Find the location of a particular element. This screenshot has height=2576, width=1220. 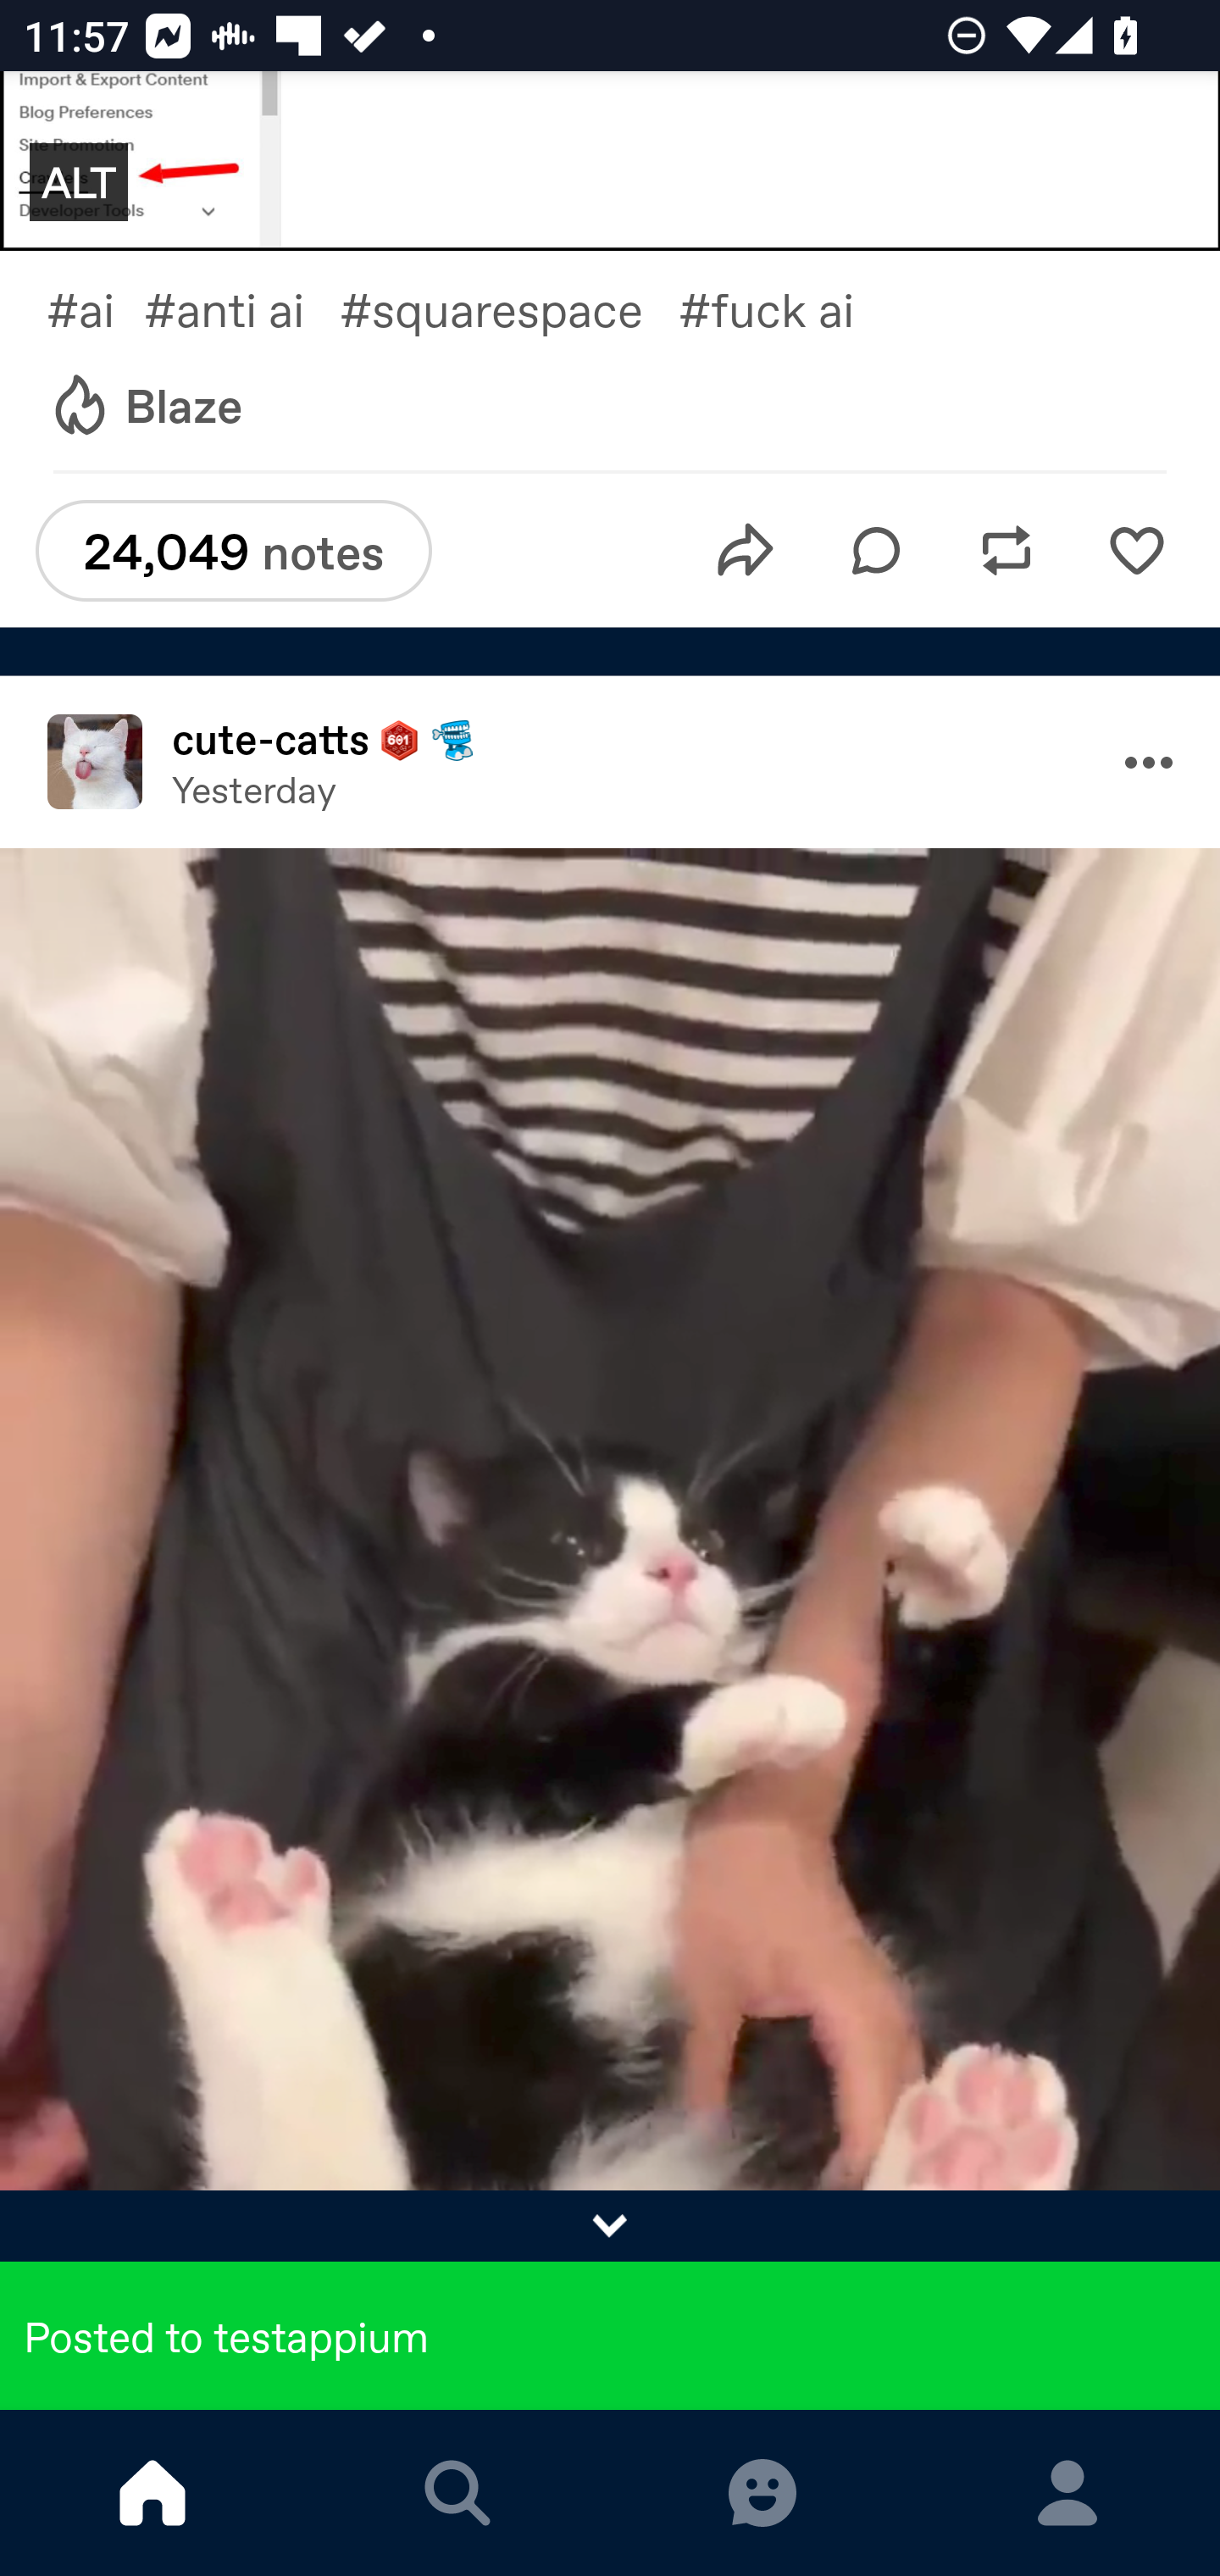

DASHBOARD is located at coordinates (152, 2493).